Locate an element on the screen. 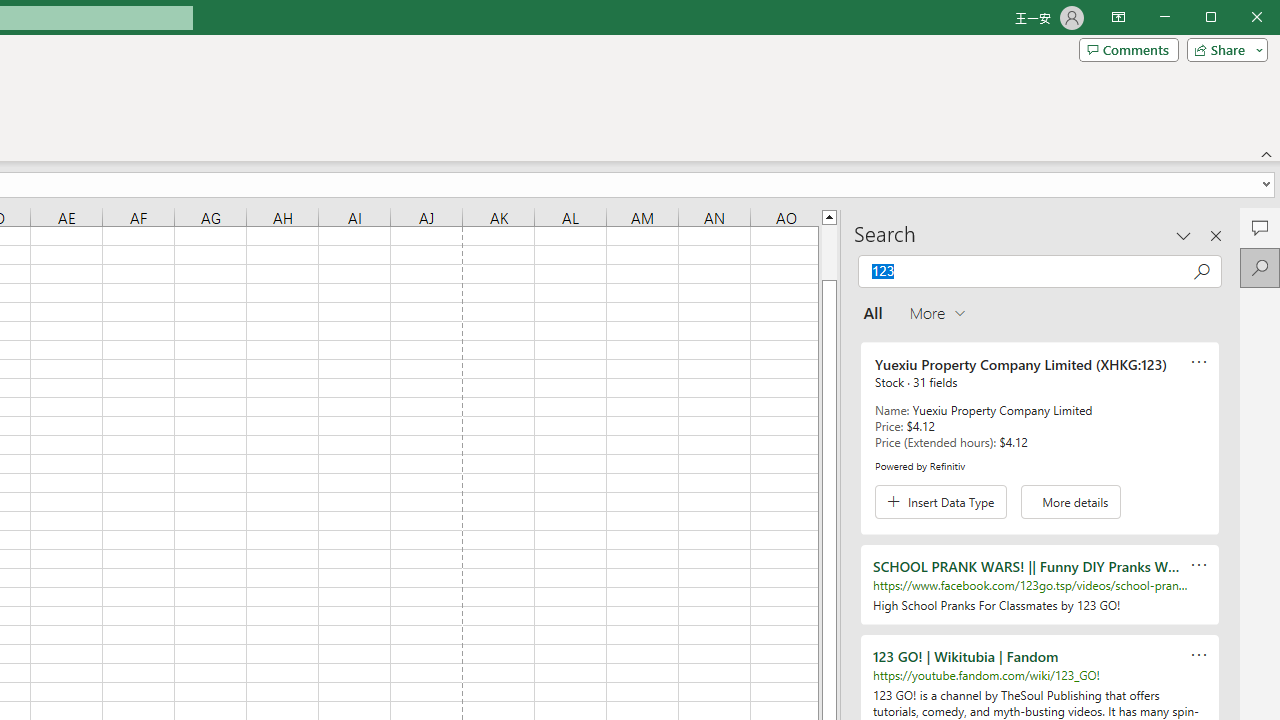  Minimize is located at coordinates (1218, 18).